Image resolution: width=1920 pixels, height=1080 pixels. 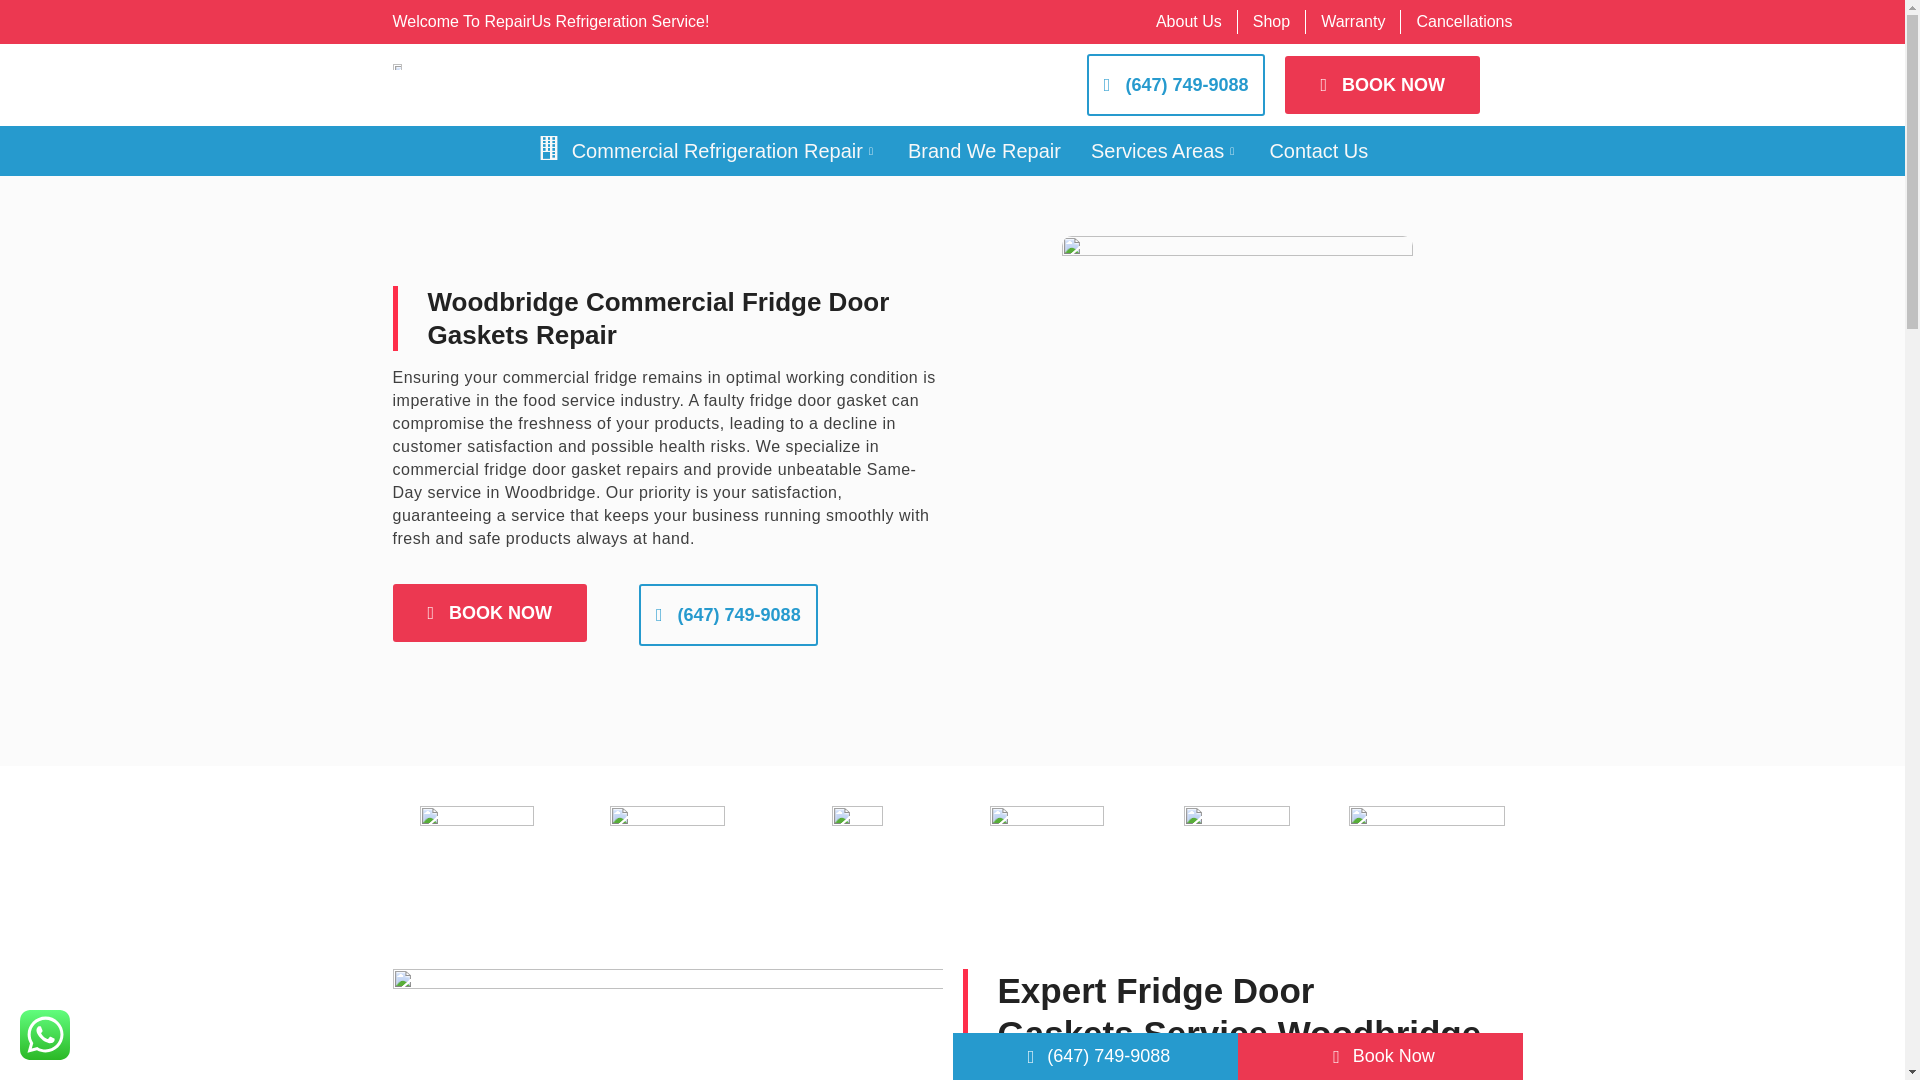 I want to click on About Us, so click(x=1188, y=21).